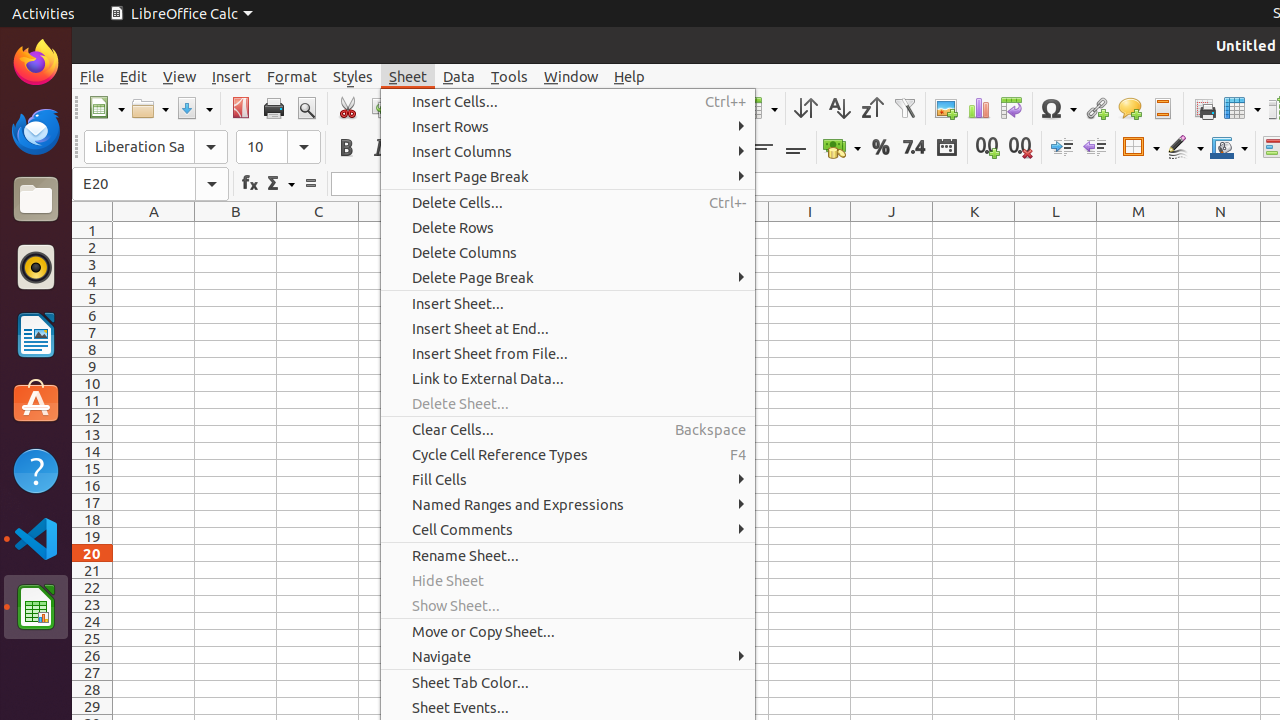 The height and width of the screenshot is (720, 1280). Describe the element at coordinates (240, 108) in the screenshot. I see `PDF` at that location.